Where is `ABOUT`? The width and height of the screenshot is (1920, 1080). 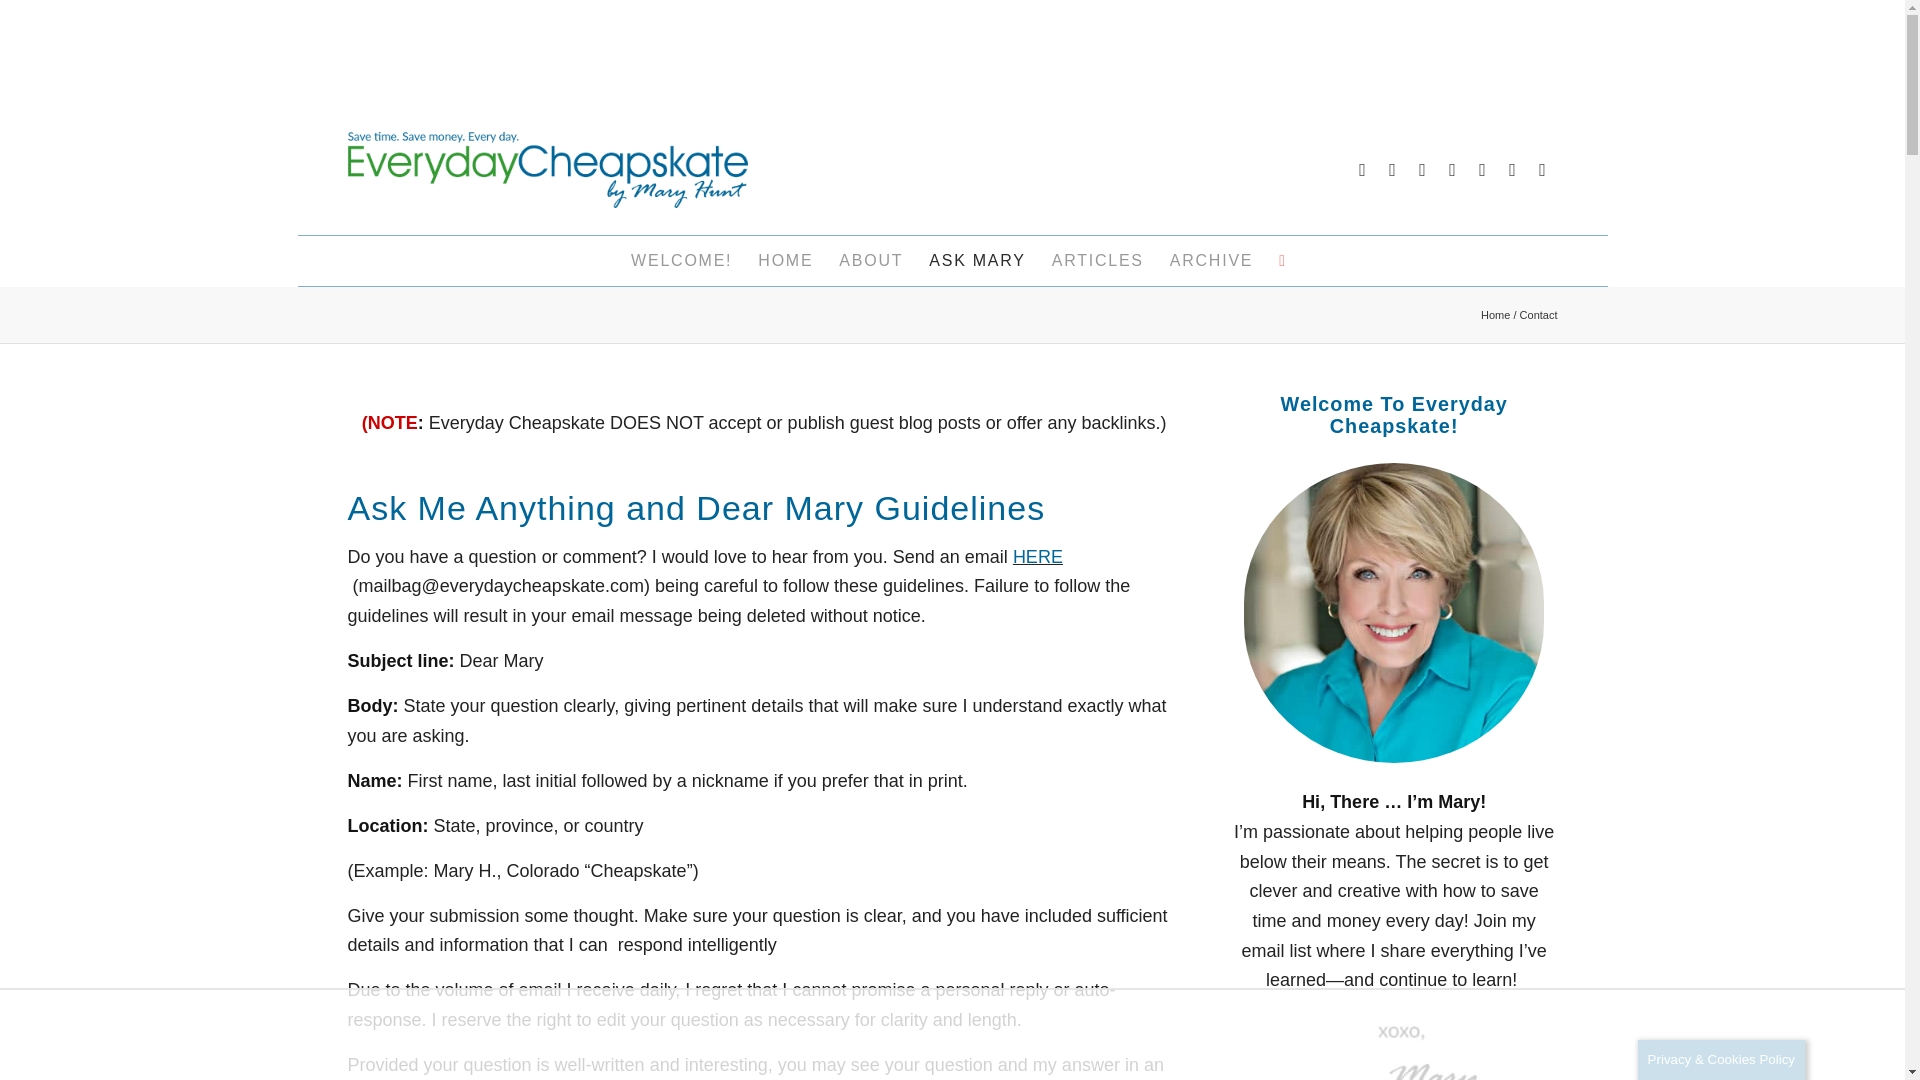 ABOUT is located at coordinates (870, 261).